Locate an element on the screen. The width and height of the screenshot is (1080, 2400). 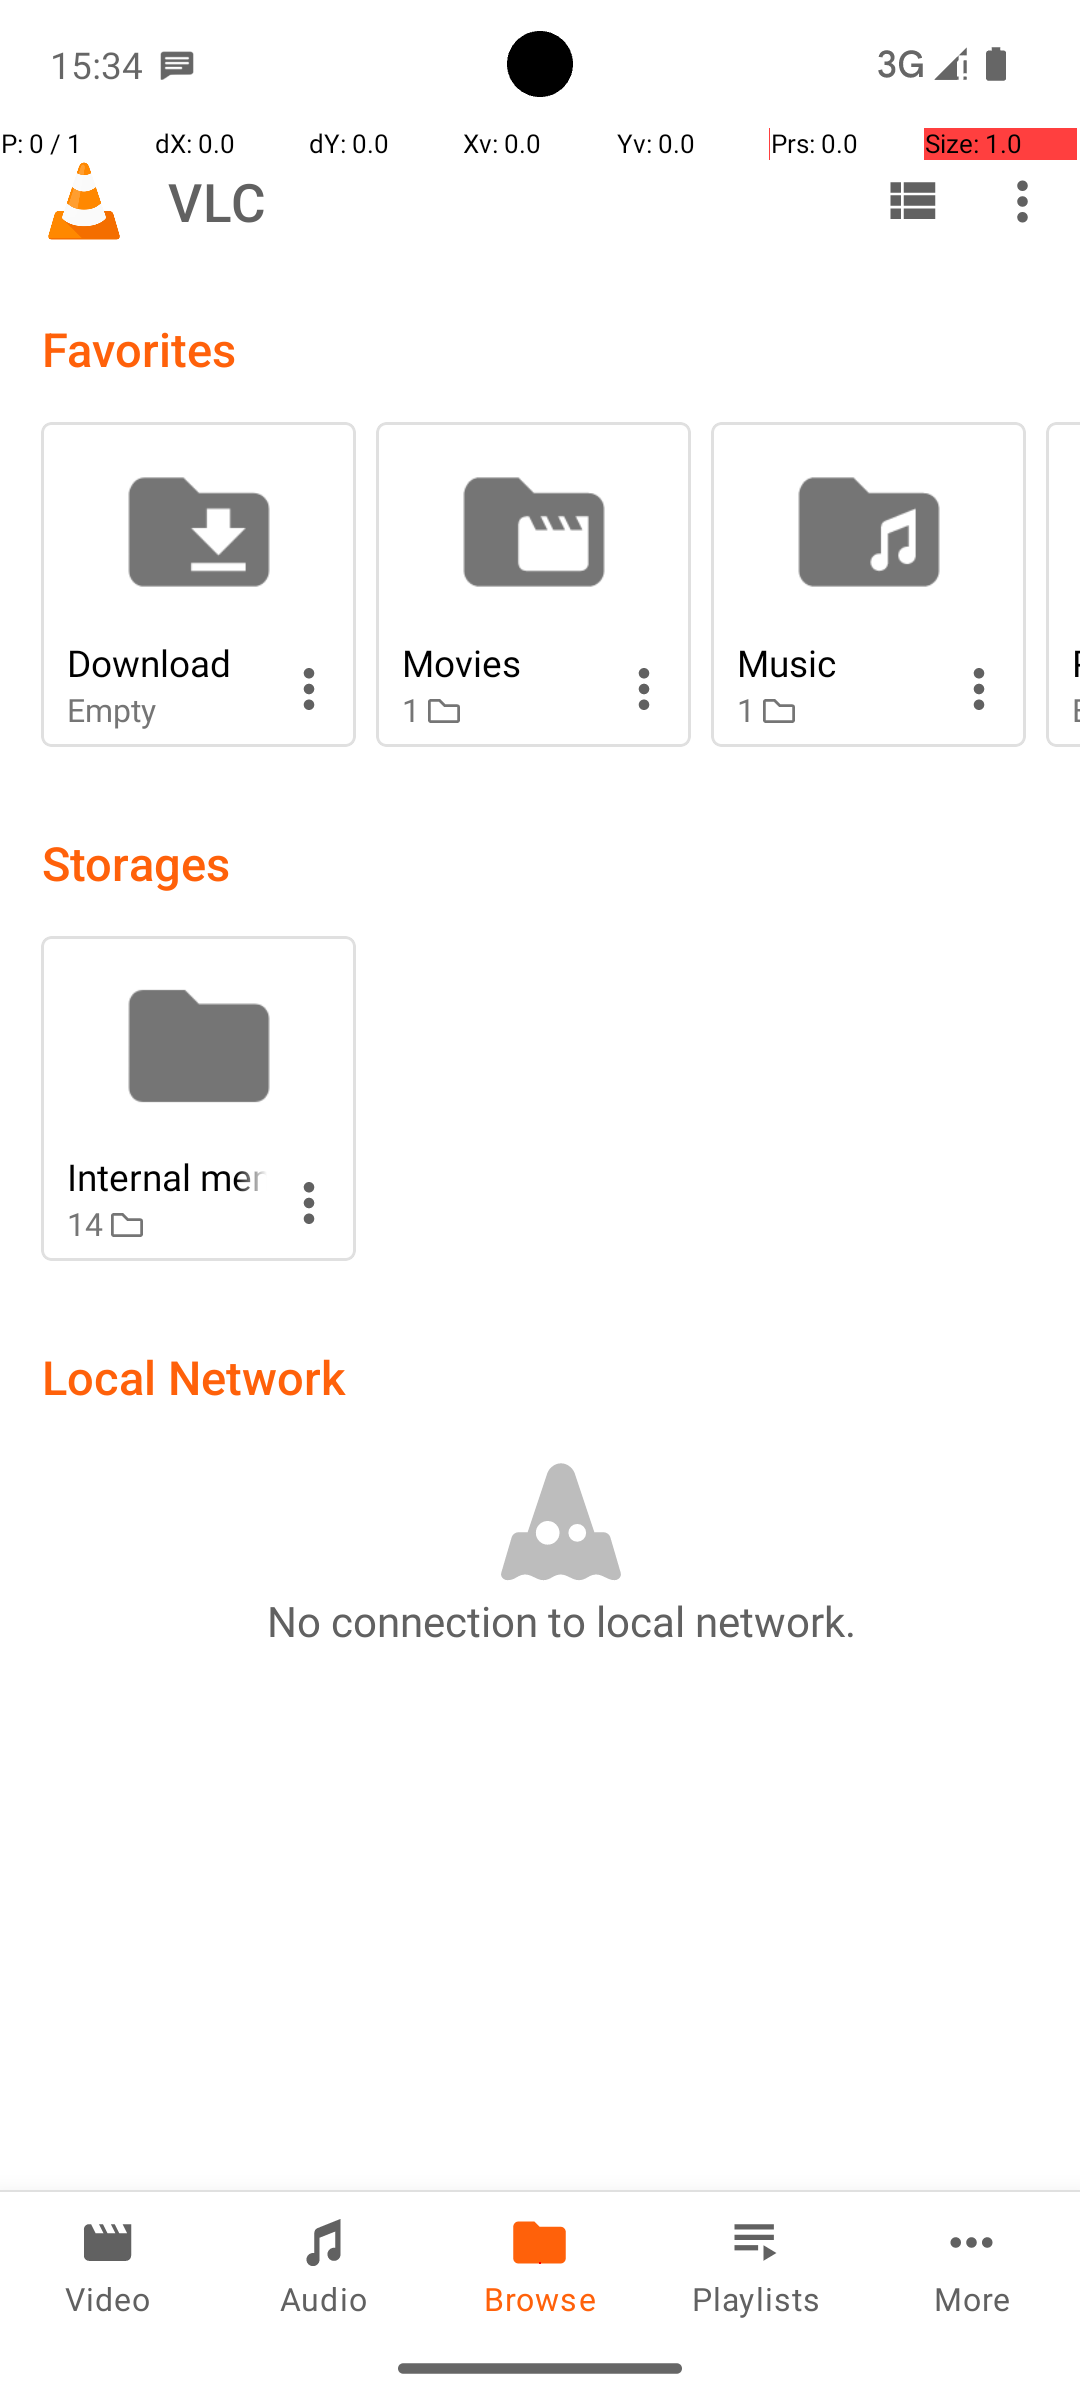
Internal memory is located at coordinates (167, 1176).